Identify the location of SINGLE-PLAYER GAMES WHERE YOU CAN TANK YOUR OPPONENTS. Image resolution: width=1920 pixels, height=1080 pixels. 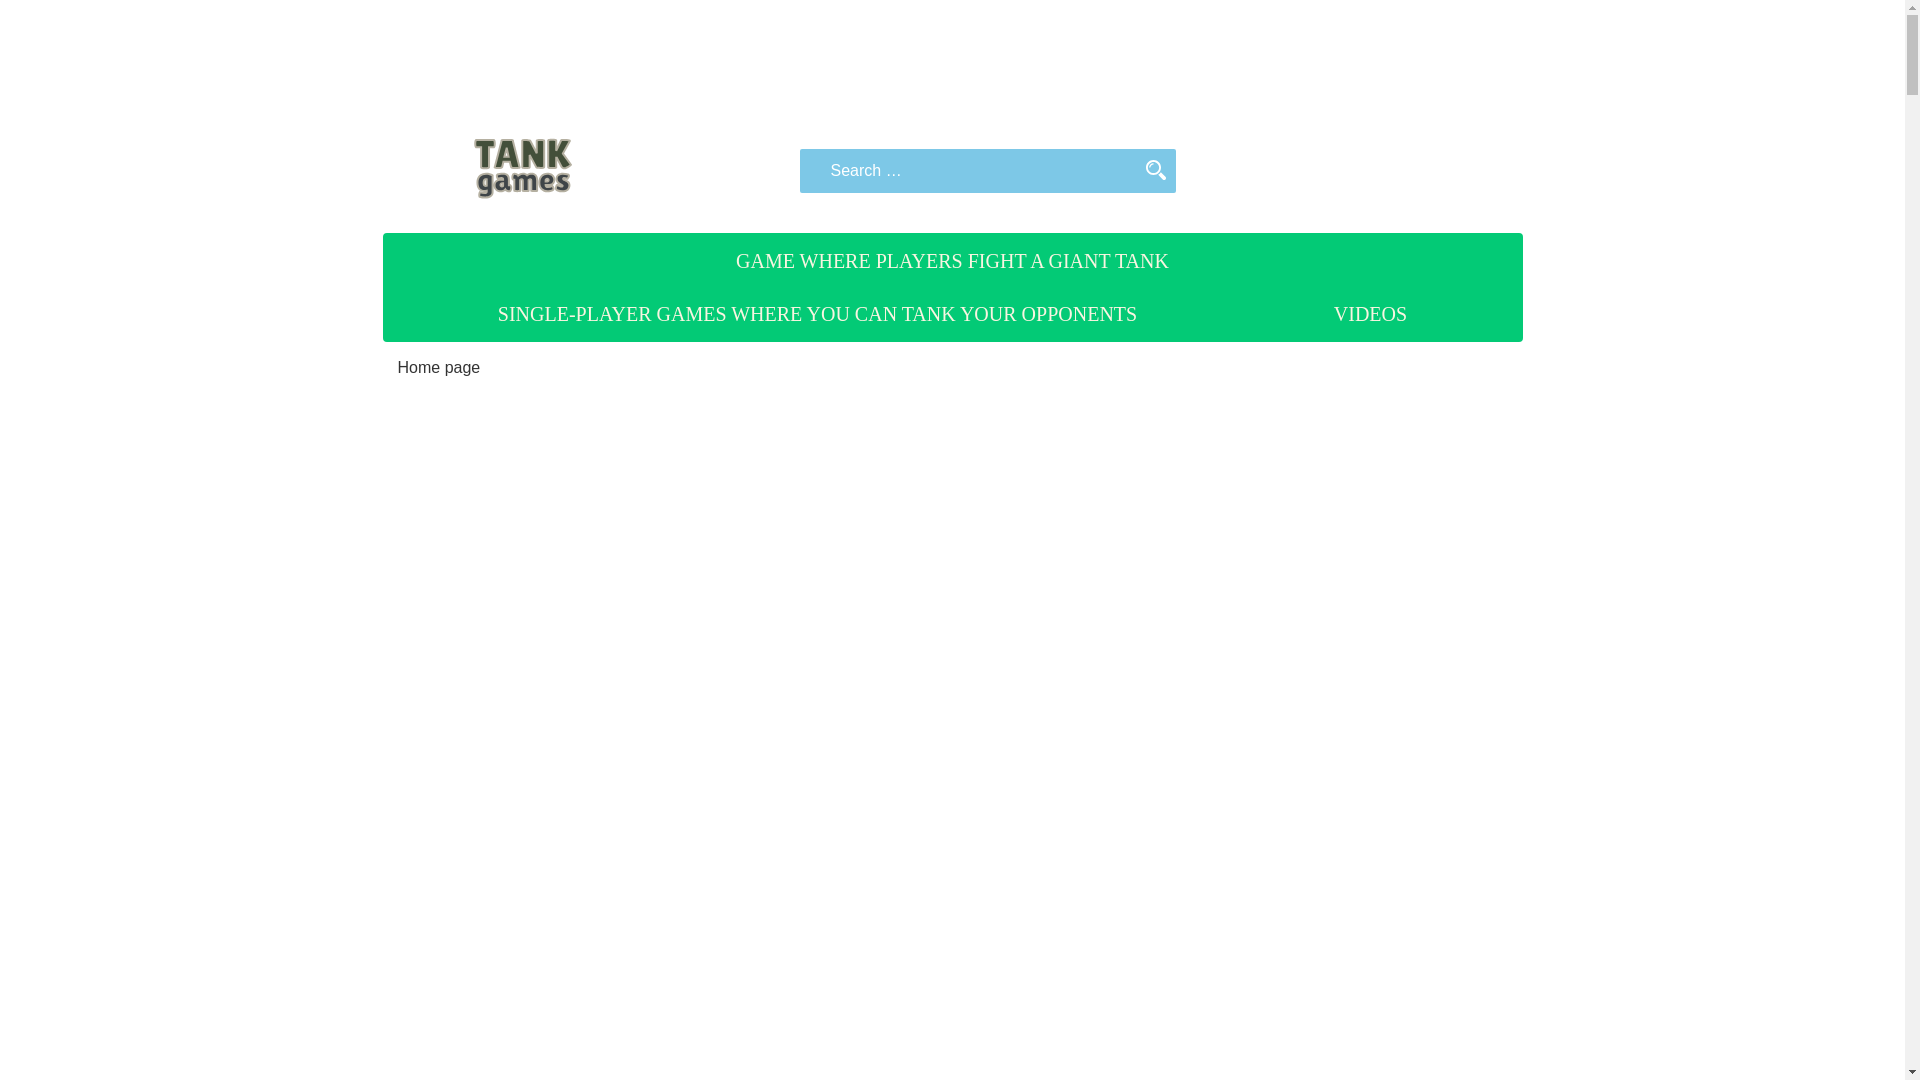
(818, 314).